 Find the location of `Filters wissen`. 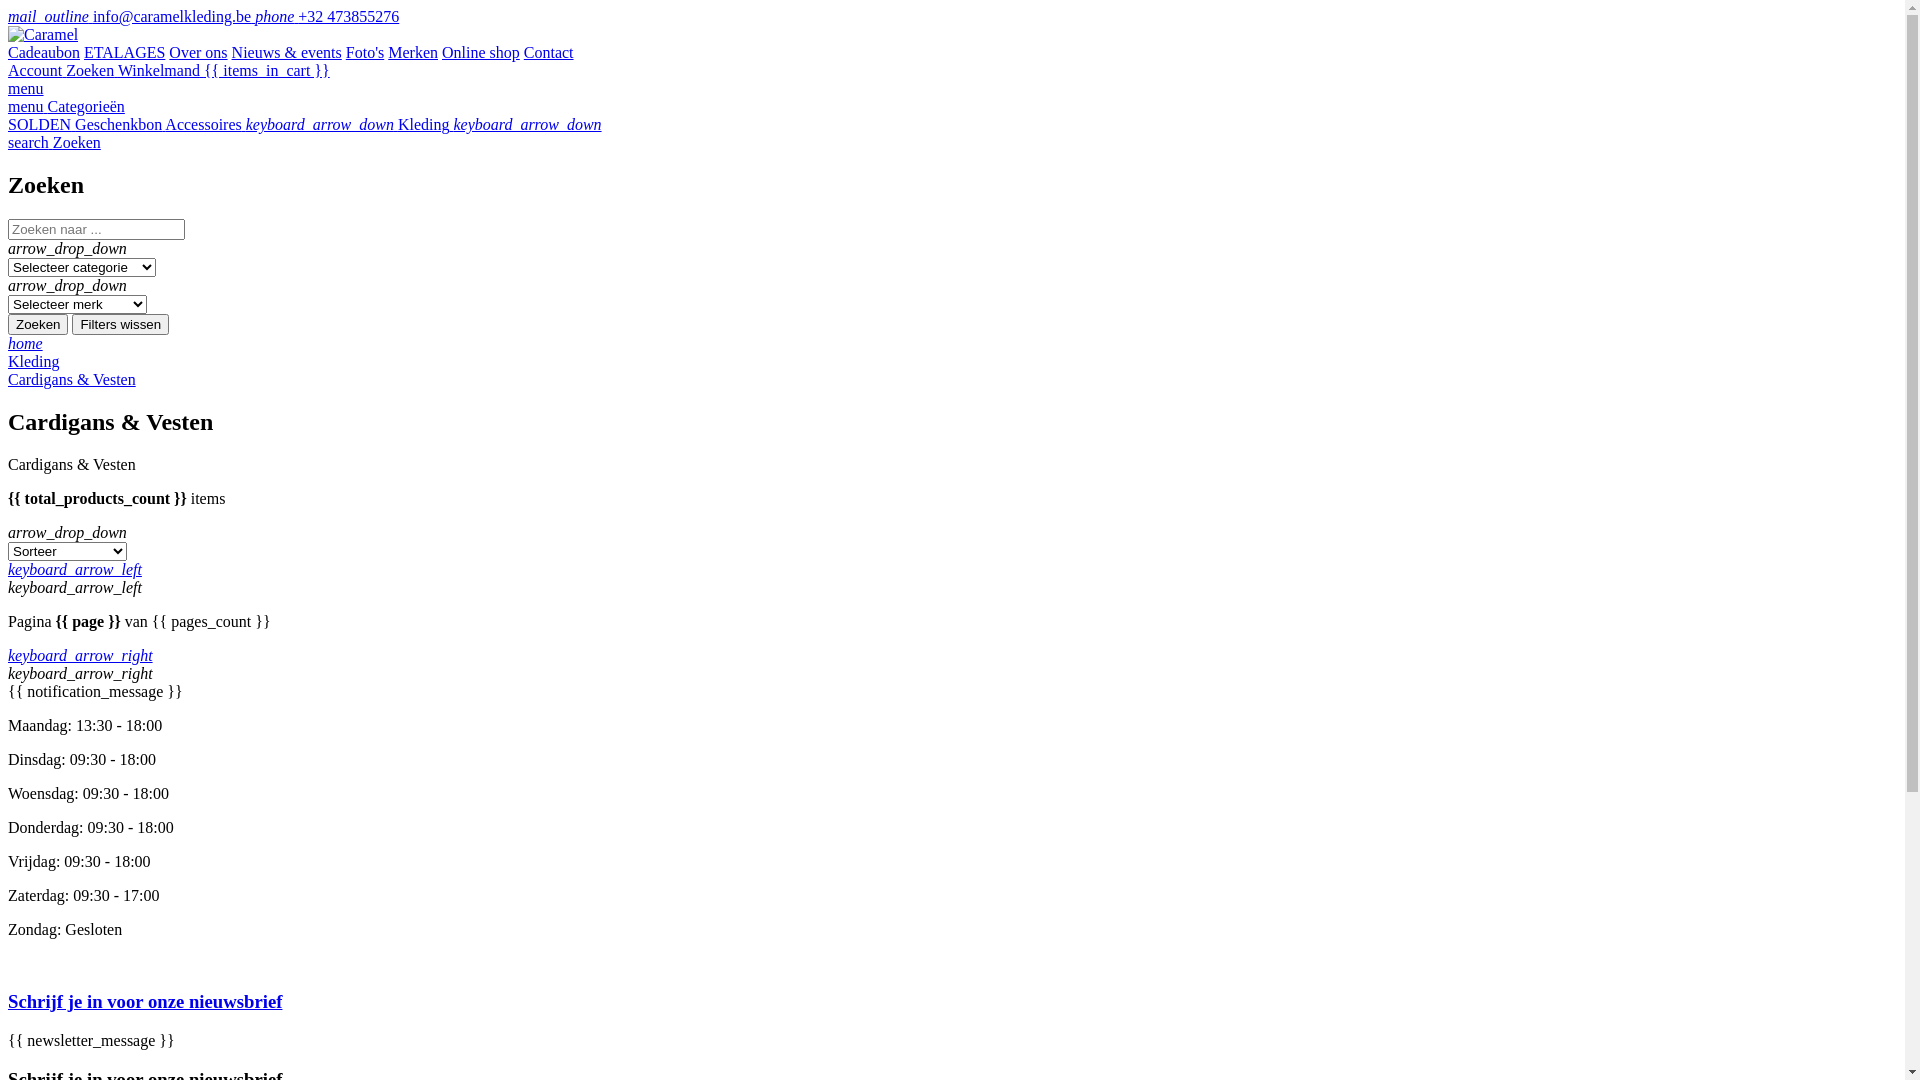

Filters wissen is located at coordinates (120, 324).